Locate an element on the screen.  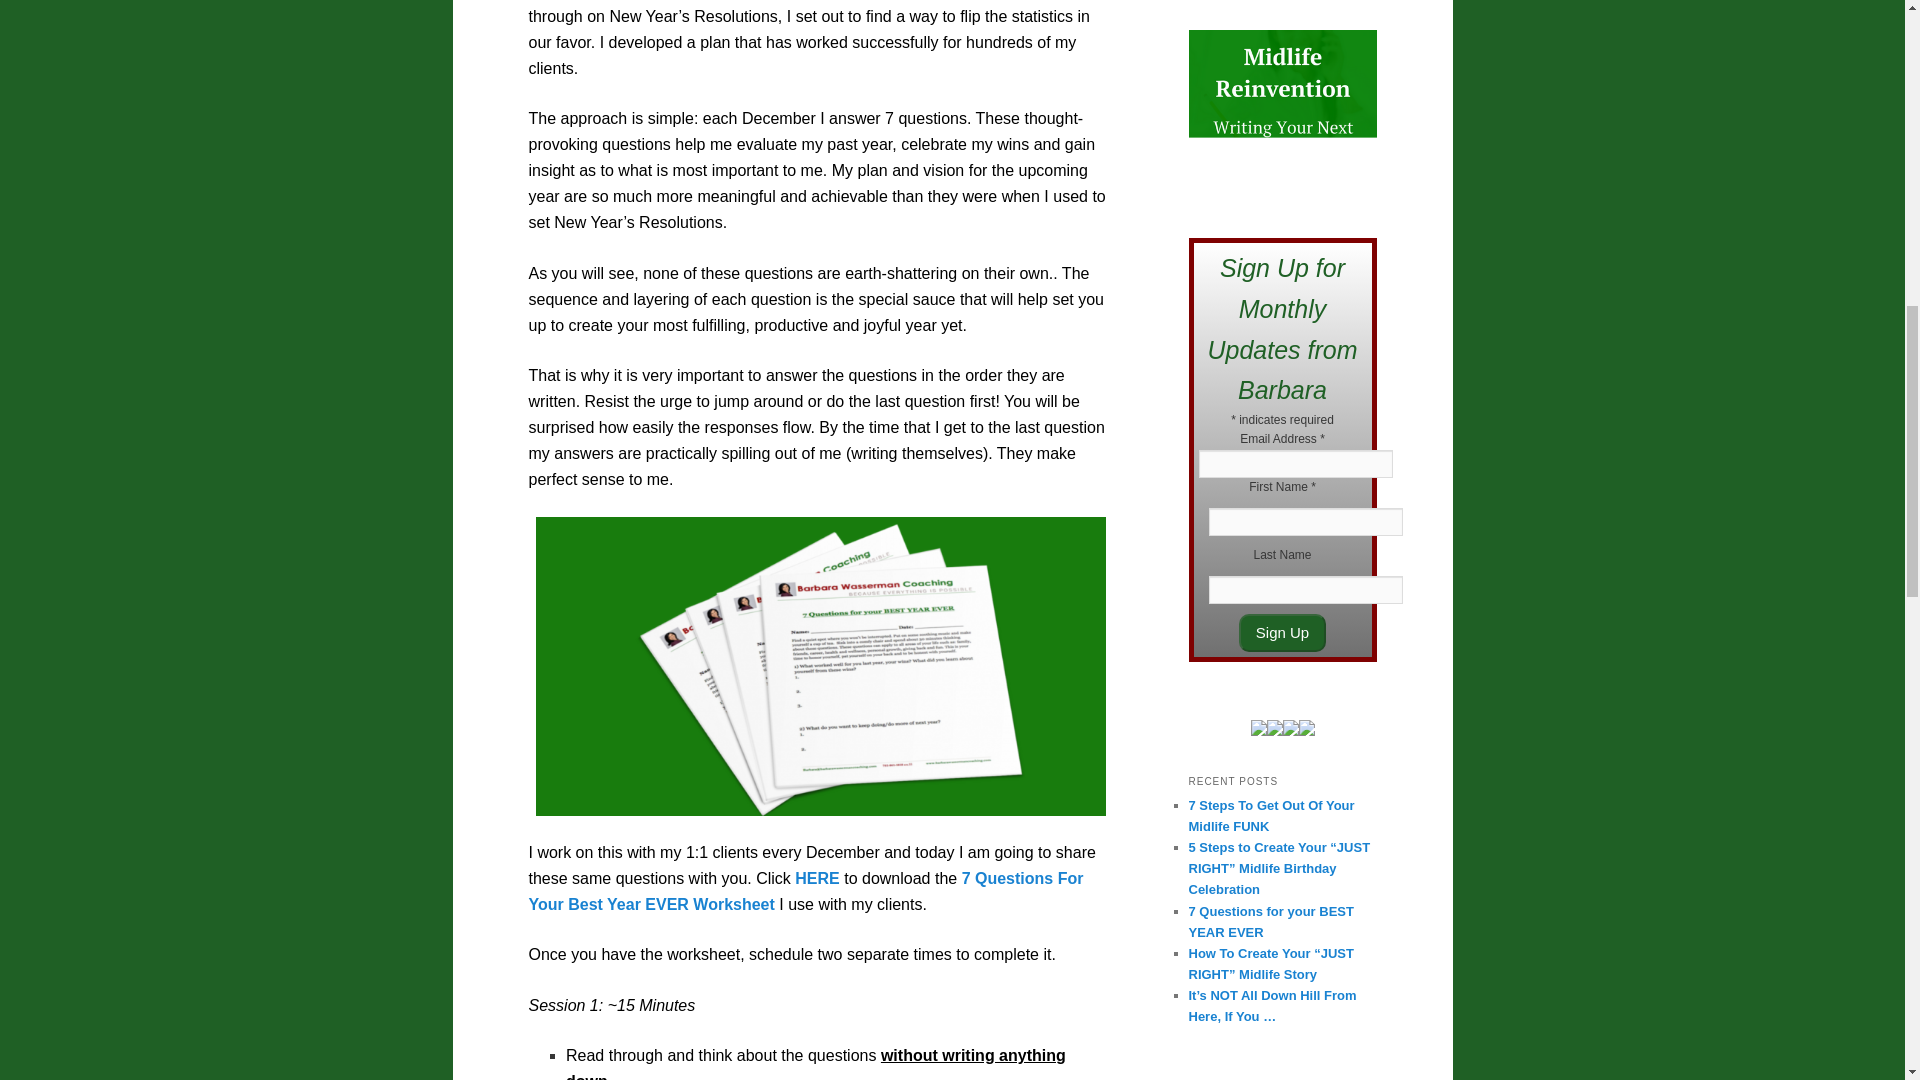
Sign Up is located at coordinates (1282, 633).